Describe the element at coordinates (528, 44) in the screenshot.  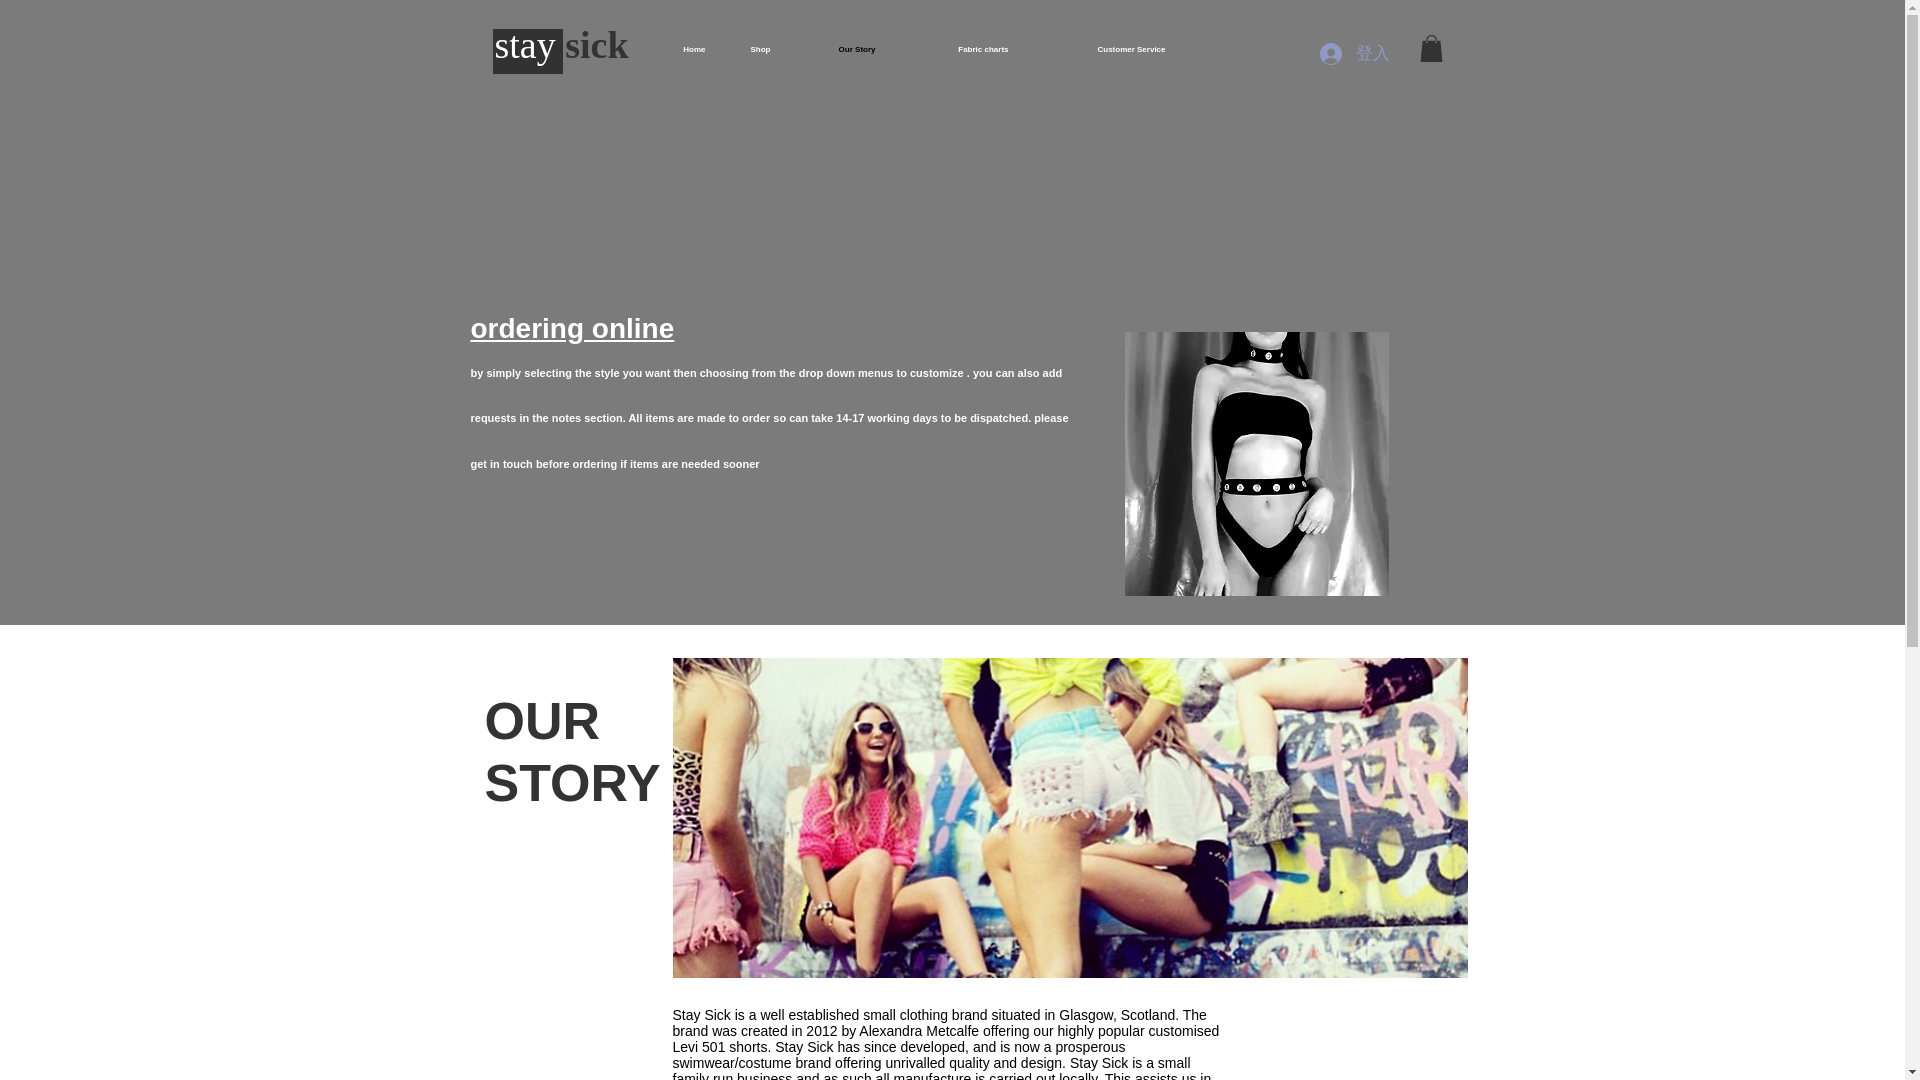
I see `stay` at that location.